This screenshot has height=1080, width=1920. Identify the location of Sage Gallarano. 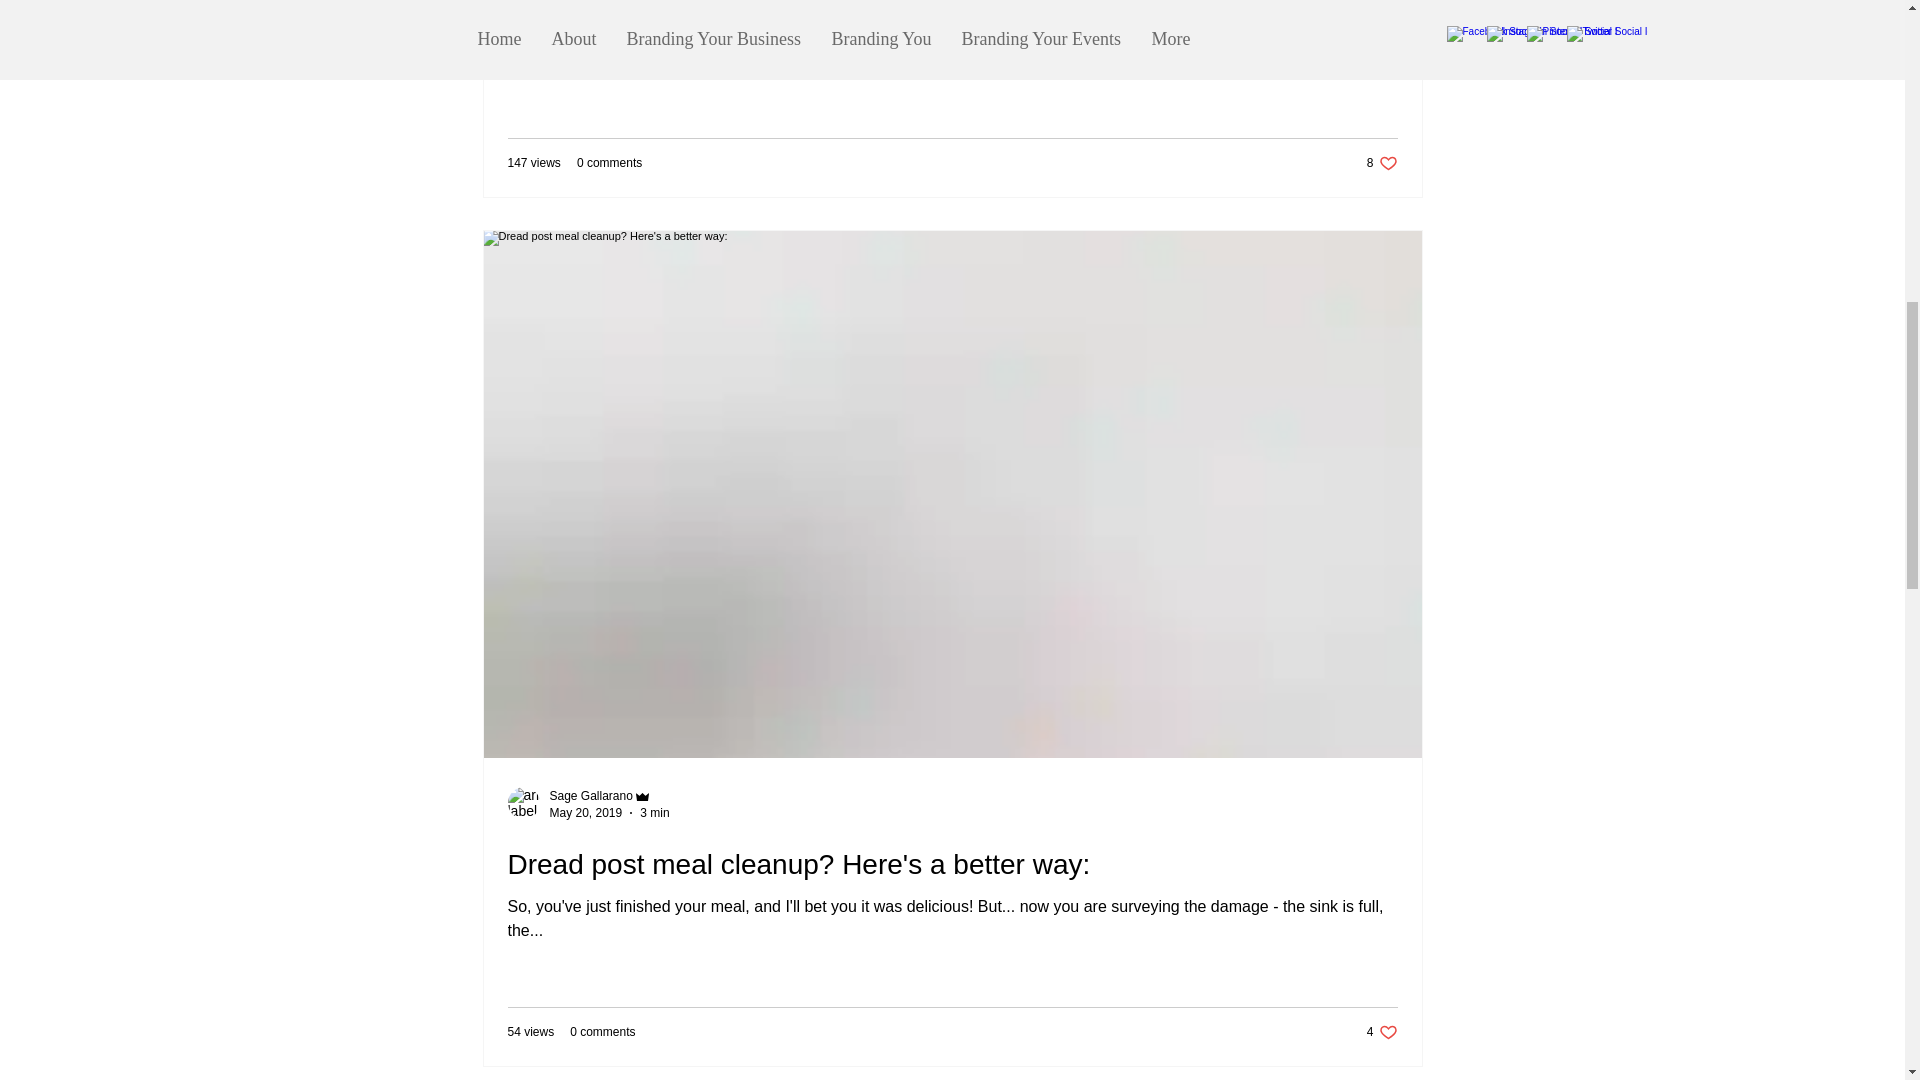
(609, 162).